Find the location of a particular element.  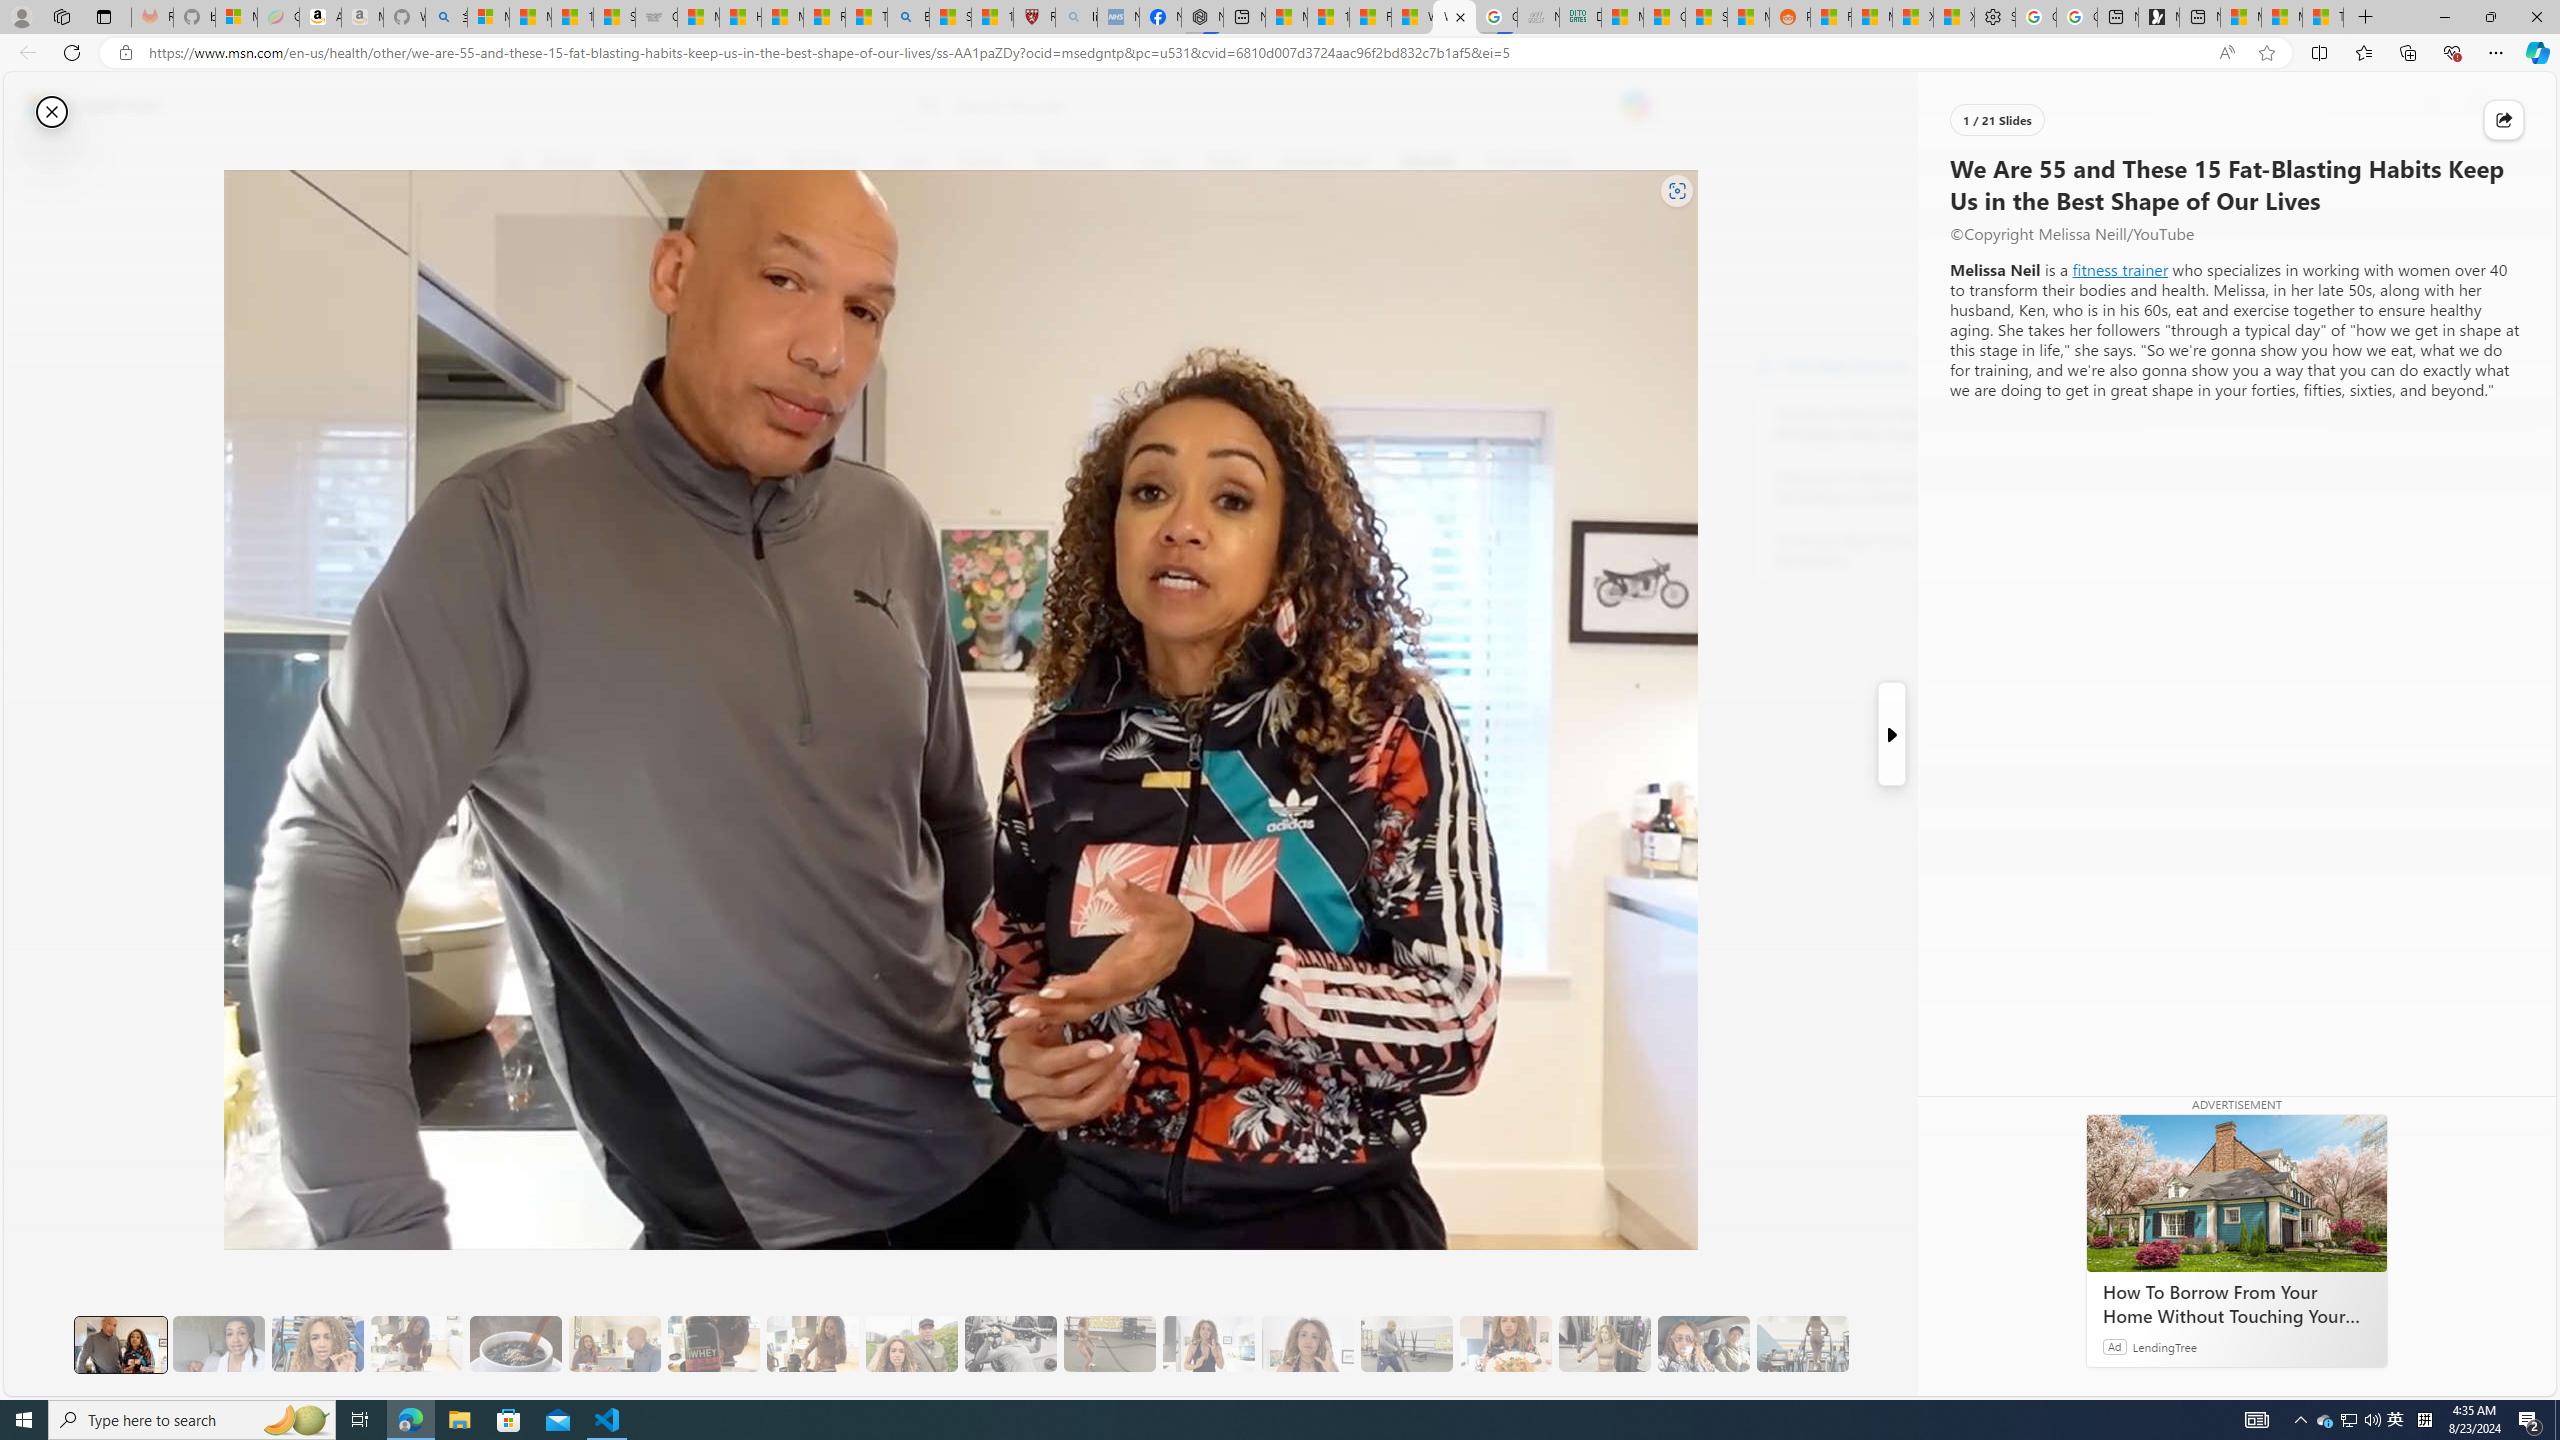

16 The Couple's Program Helps with Accountability is located at coordinates (1704, 1344).